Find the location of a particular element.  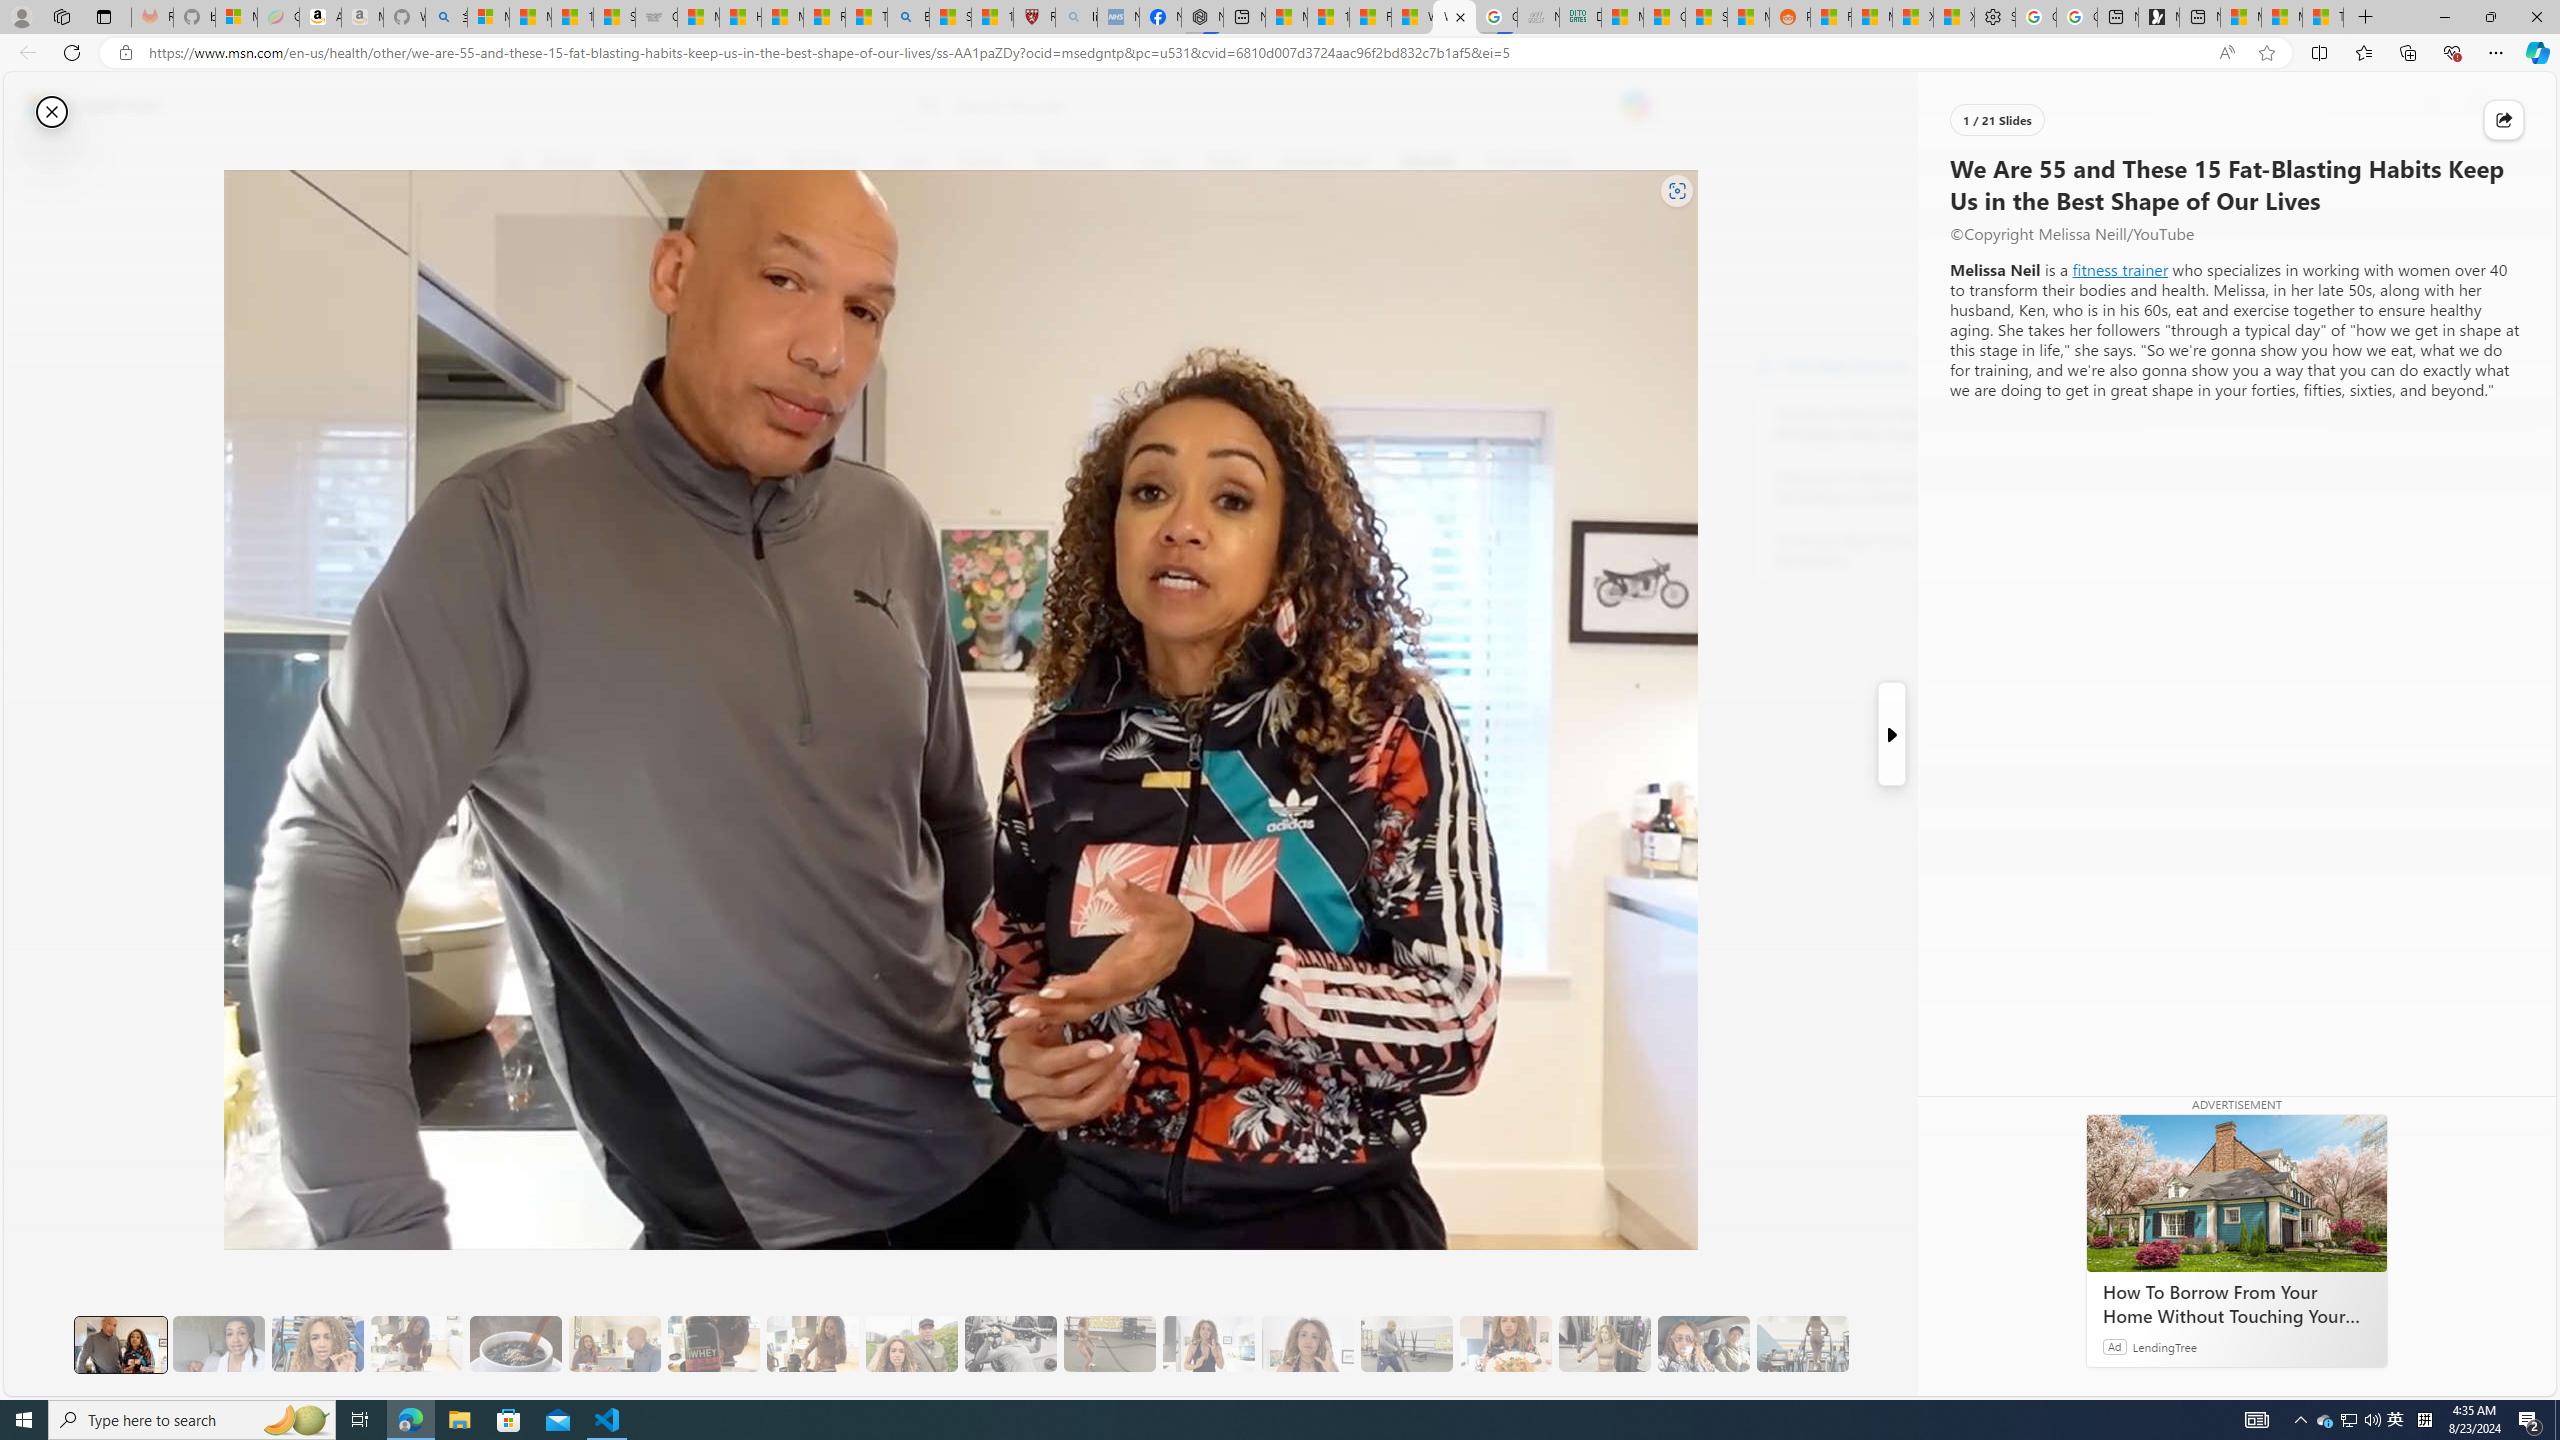

16 The Couple's Program Helps with Accountability is located at coordinates (1704, 1344).